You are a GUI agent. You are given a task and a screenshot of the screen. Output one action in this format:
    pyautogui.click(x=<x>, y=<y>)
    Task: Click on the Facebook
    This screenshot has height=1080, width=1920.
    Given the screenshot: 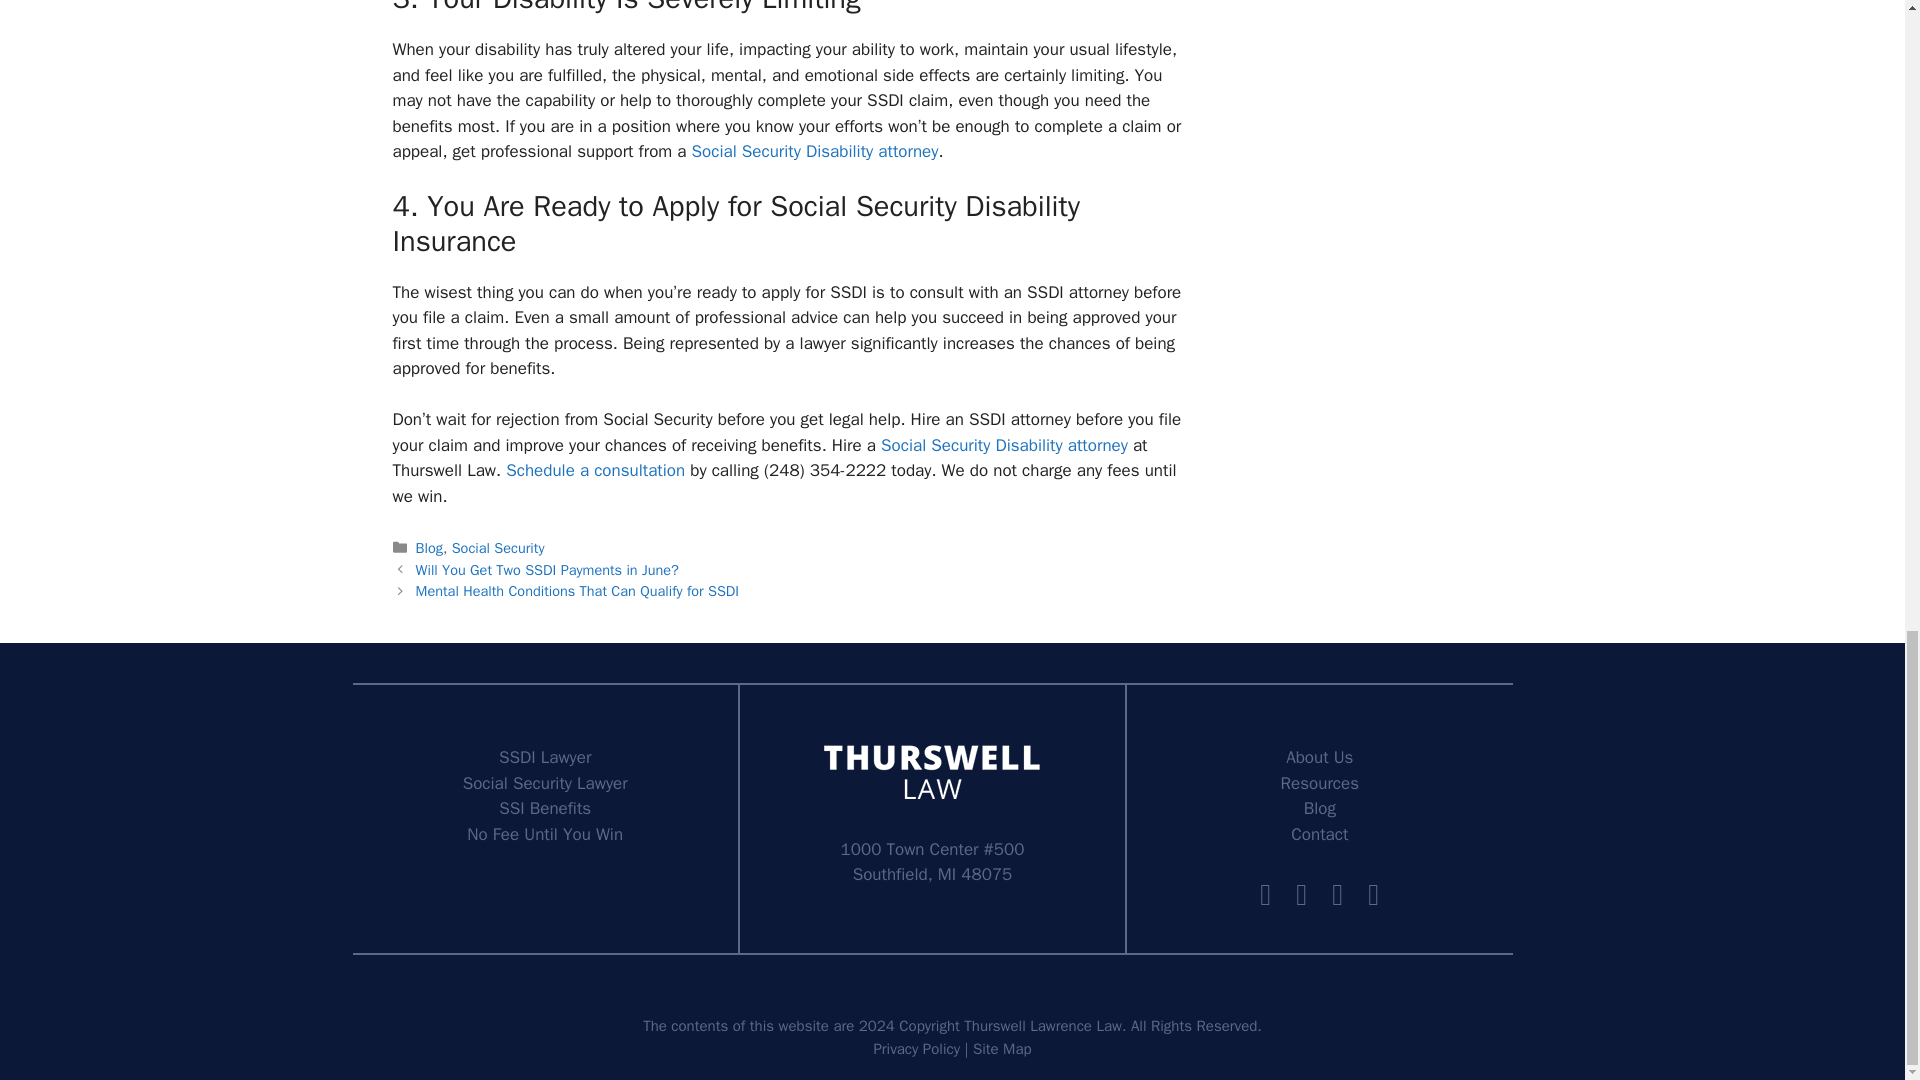 What is the action you would take?
    pyautogui.click(x=1266, y=894)
    